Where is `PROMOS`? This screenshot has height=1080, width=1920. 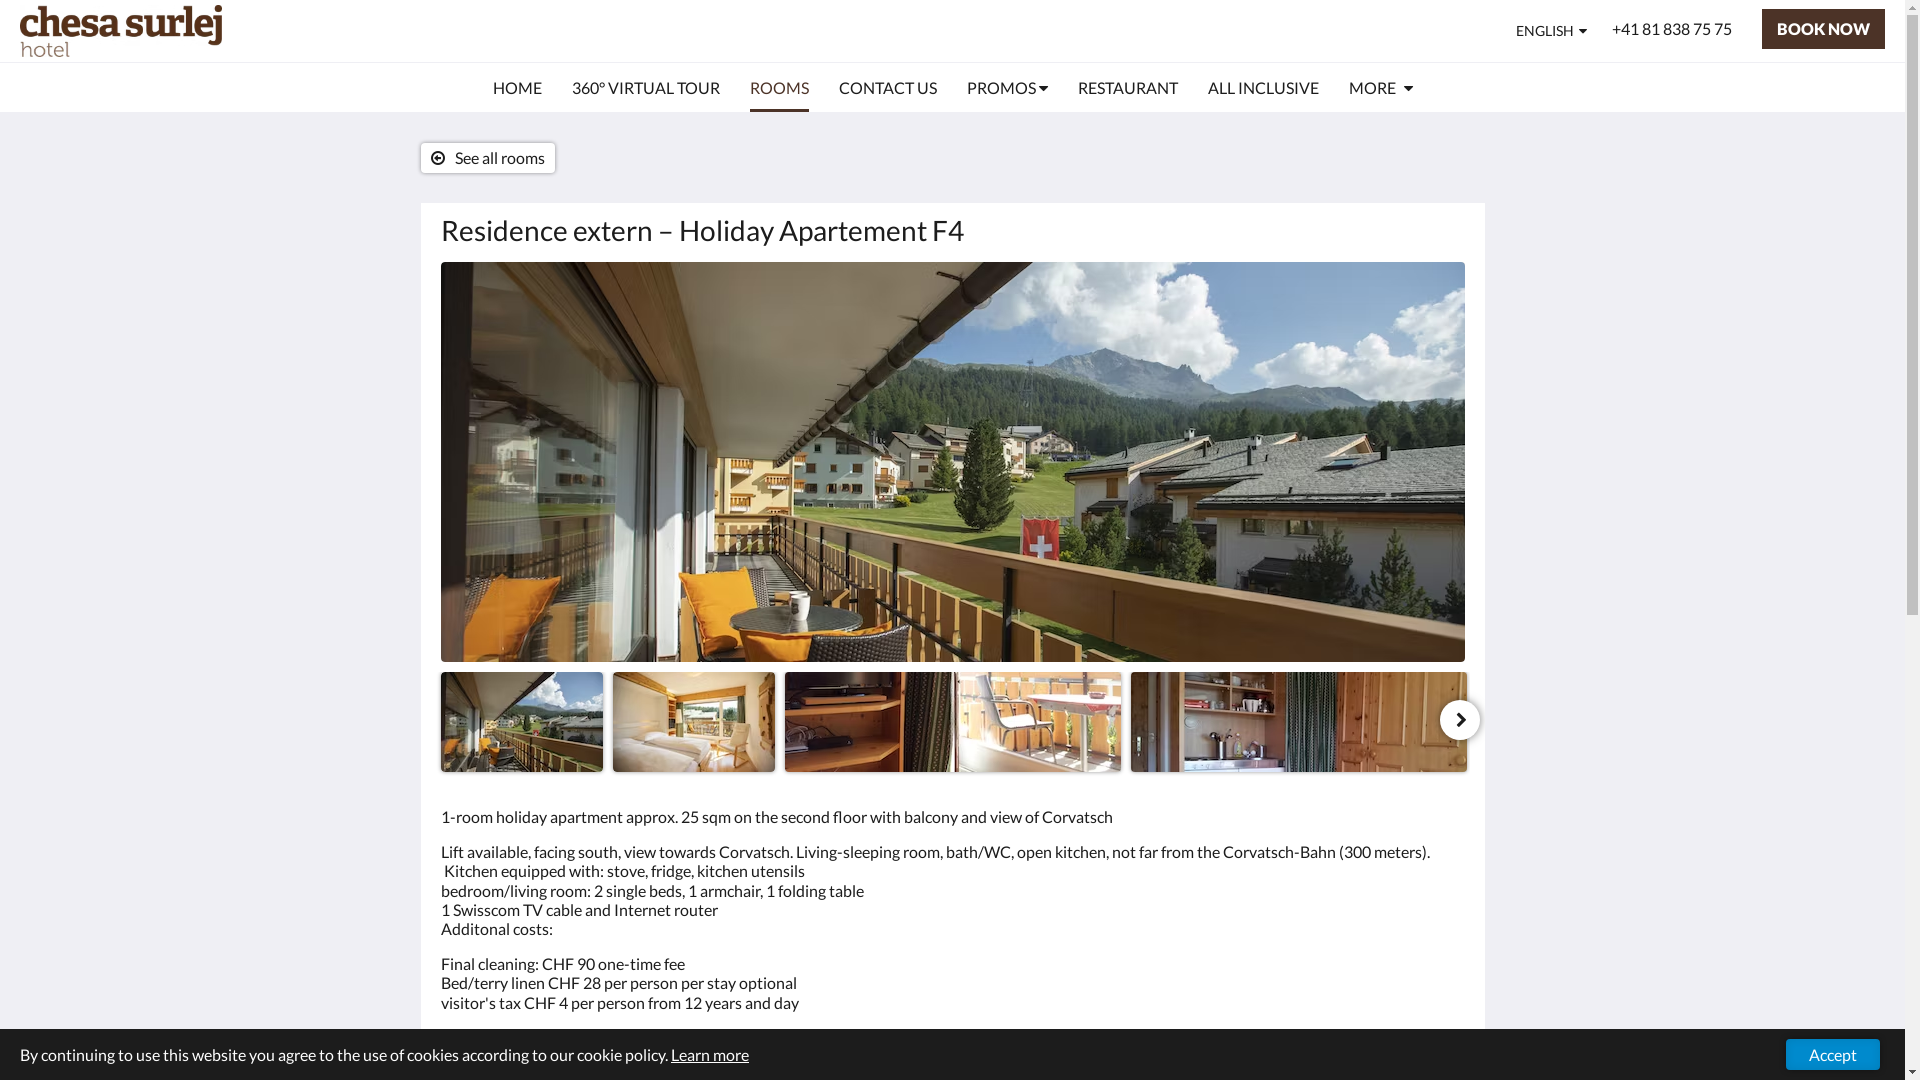
PROMOS is located at coordinates (1006, 88).